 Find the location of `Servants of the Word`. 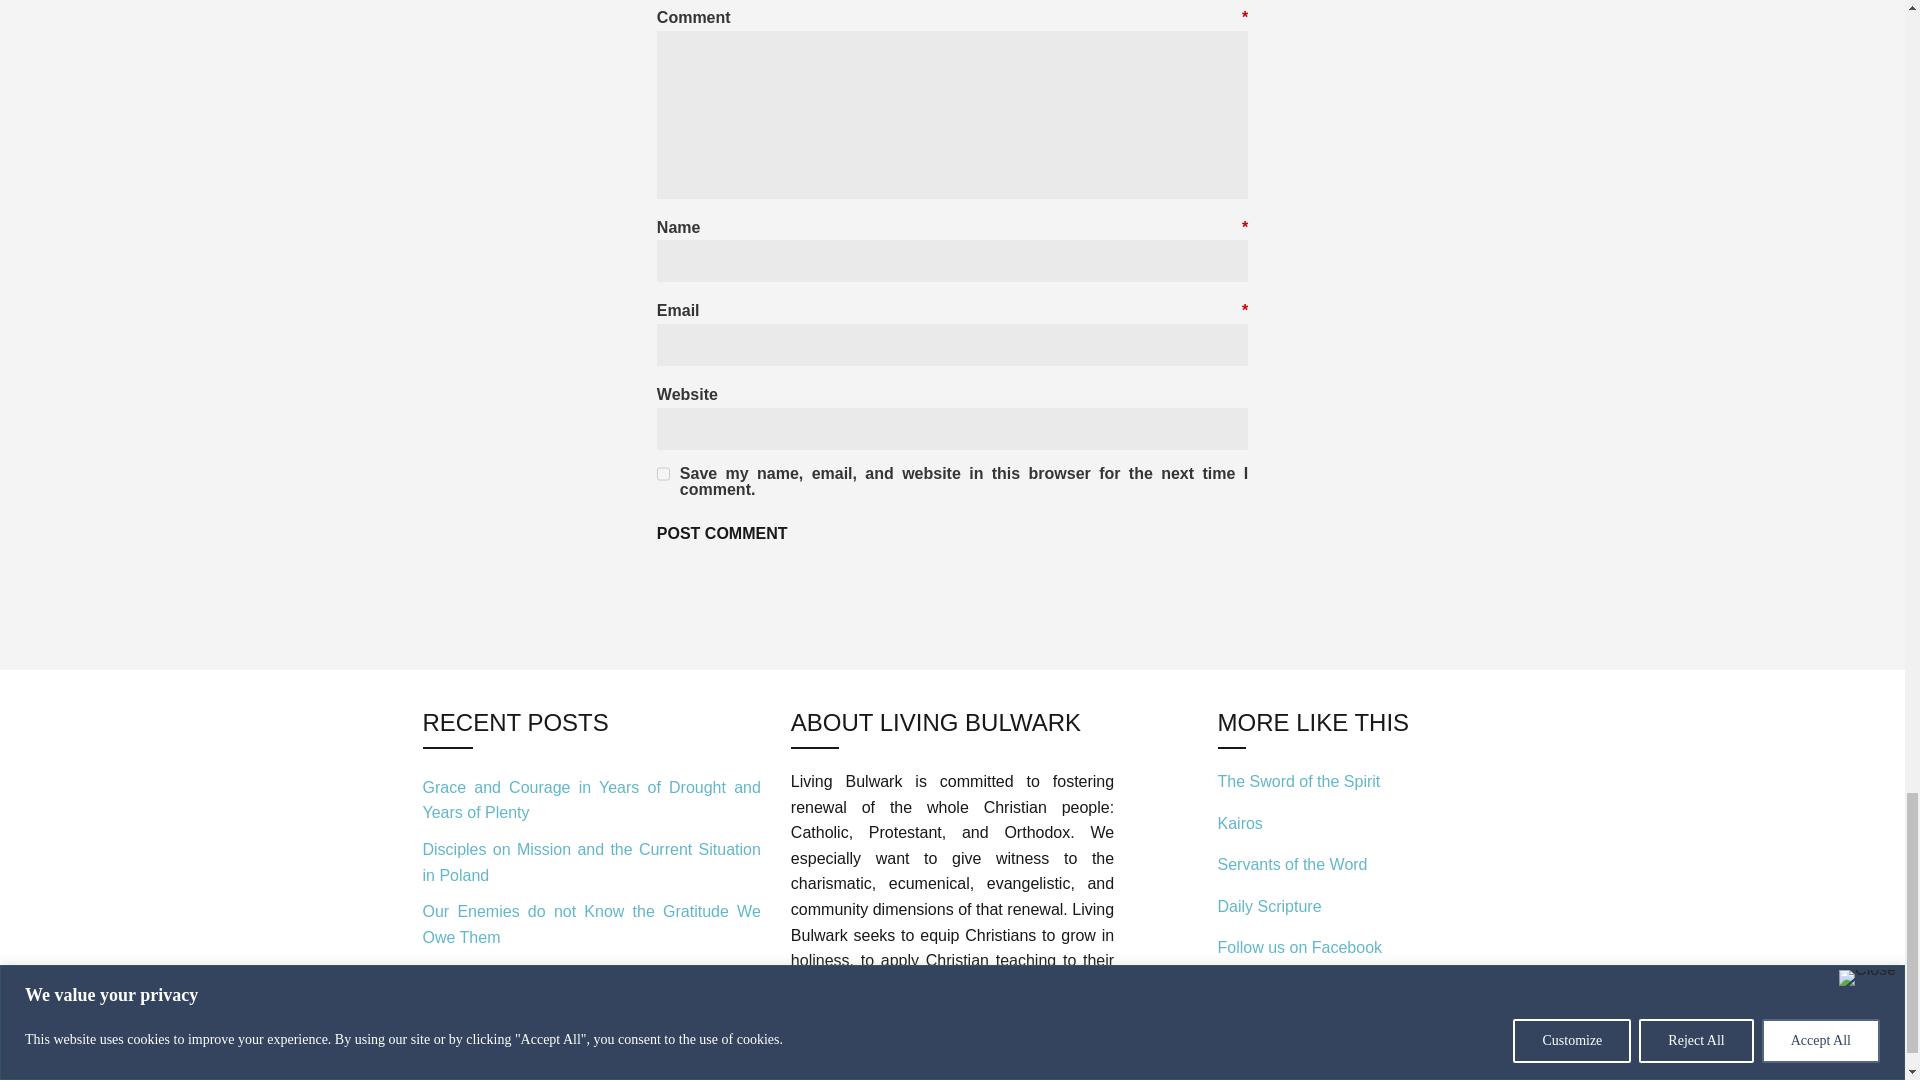

Servants of the Word is located at coordinates (1292, 864).